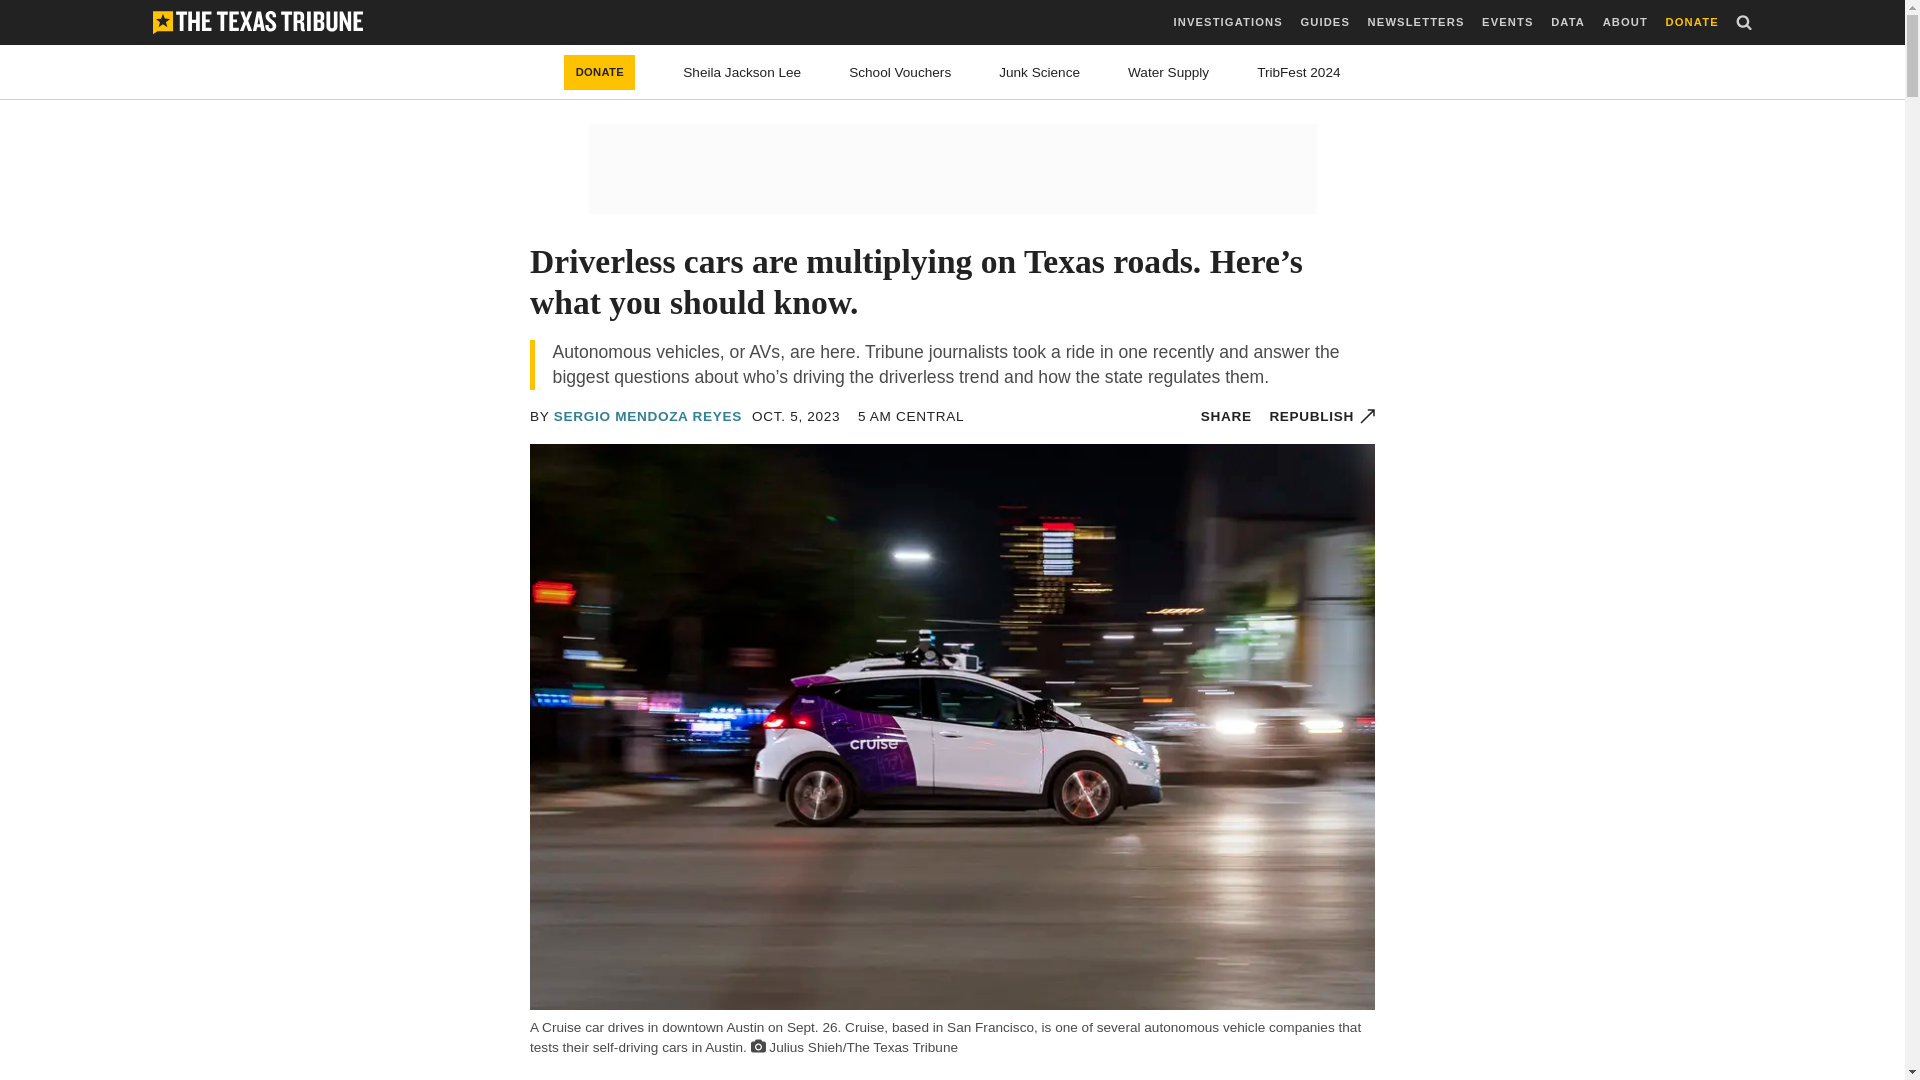 Image resolution: width=1920 pixels, height=1080 pixels. I want to click on 2023-10-05 05:00 CDT, so click(796, 416).